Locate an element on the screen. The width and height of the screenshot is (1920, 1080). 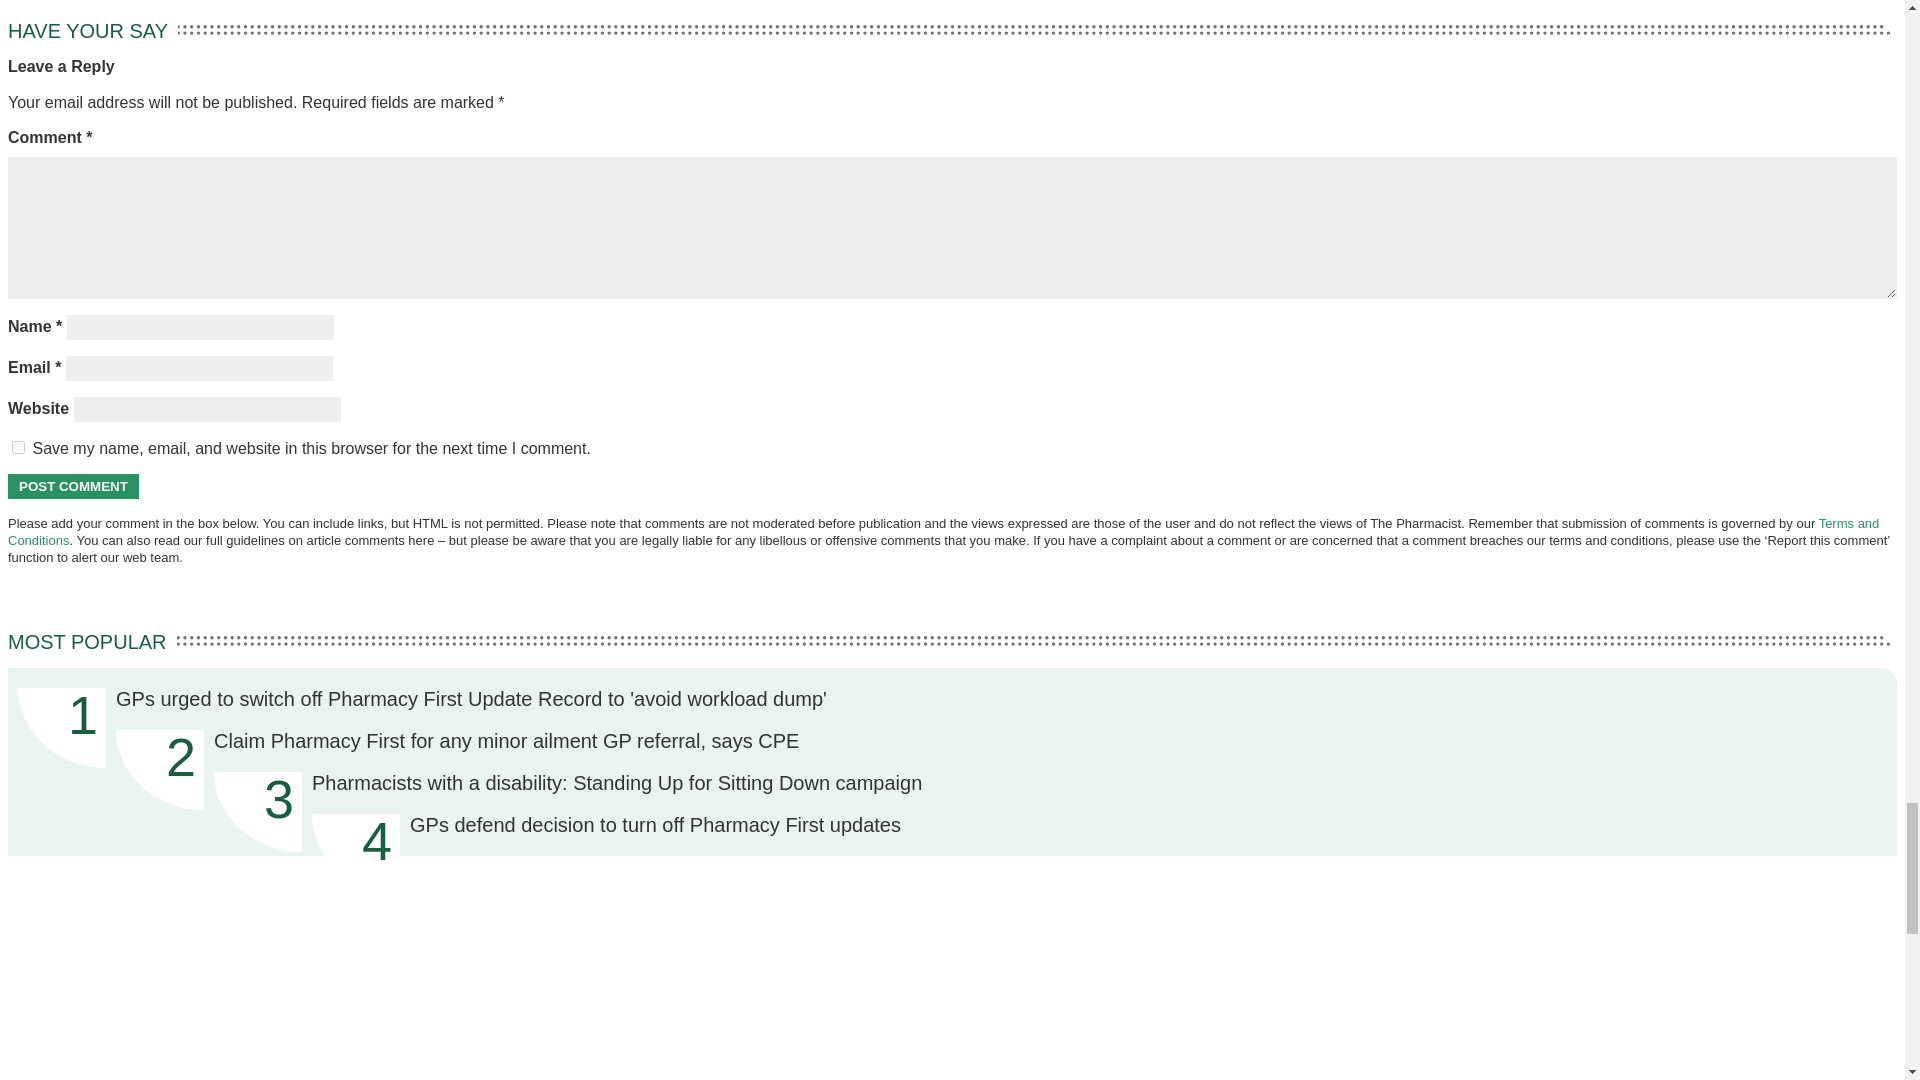
Post Comment is located at coordinates (72, 486).